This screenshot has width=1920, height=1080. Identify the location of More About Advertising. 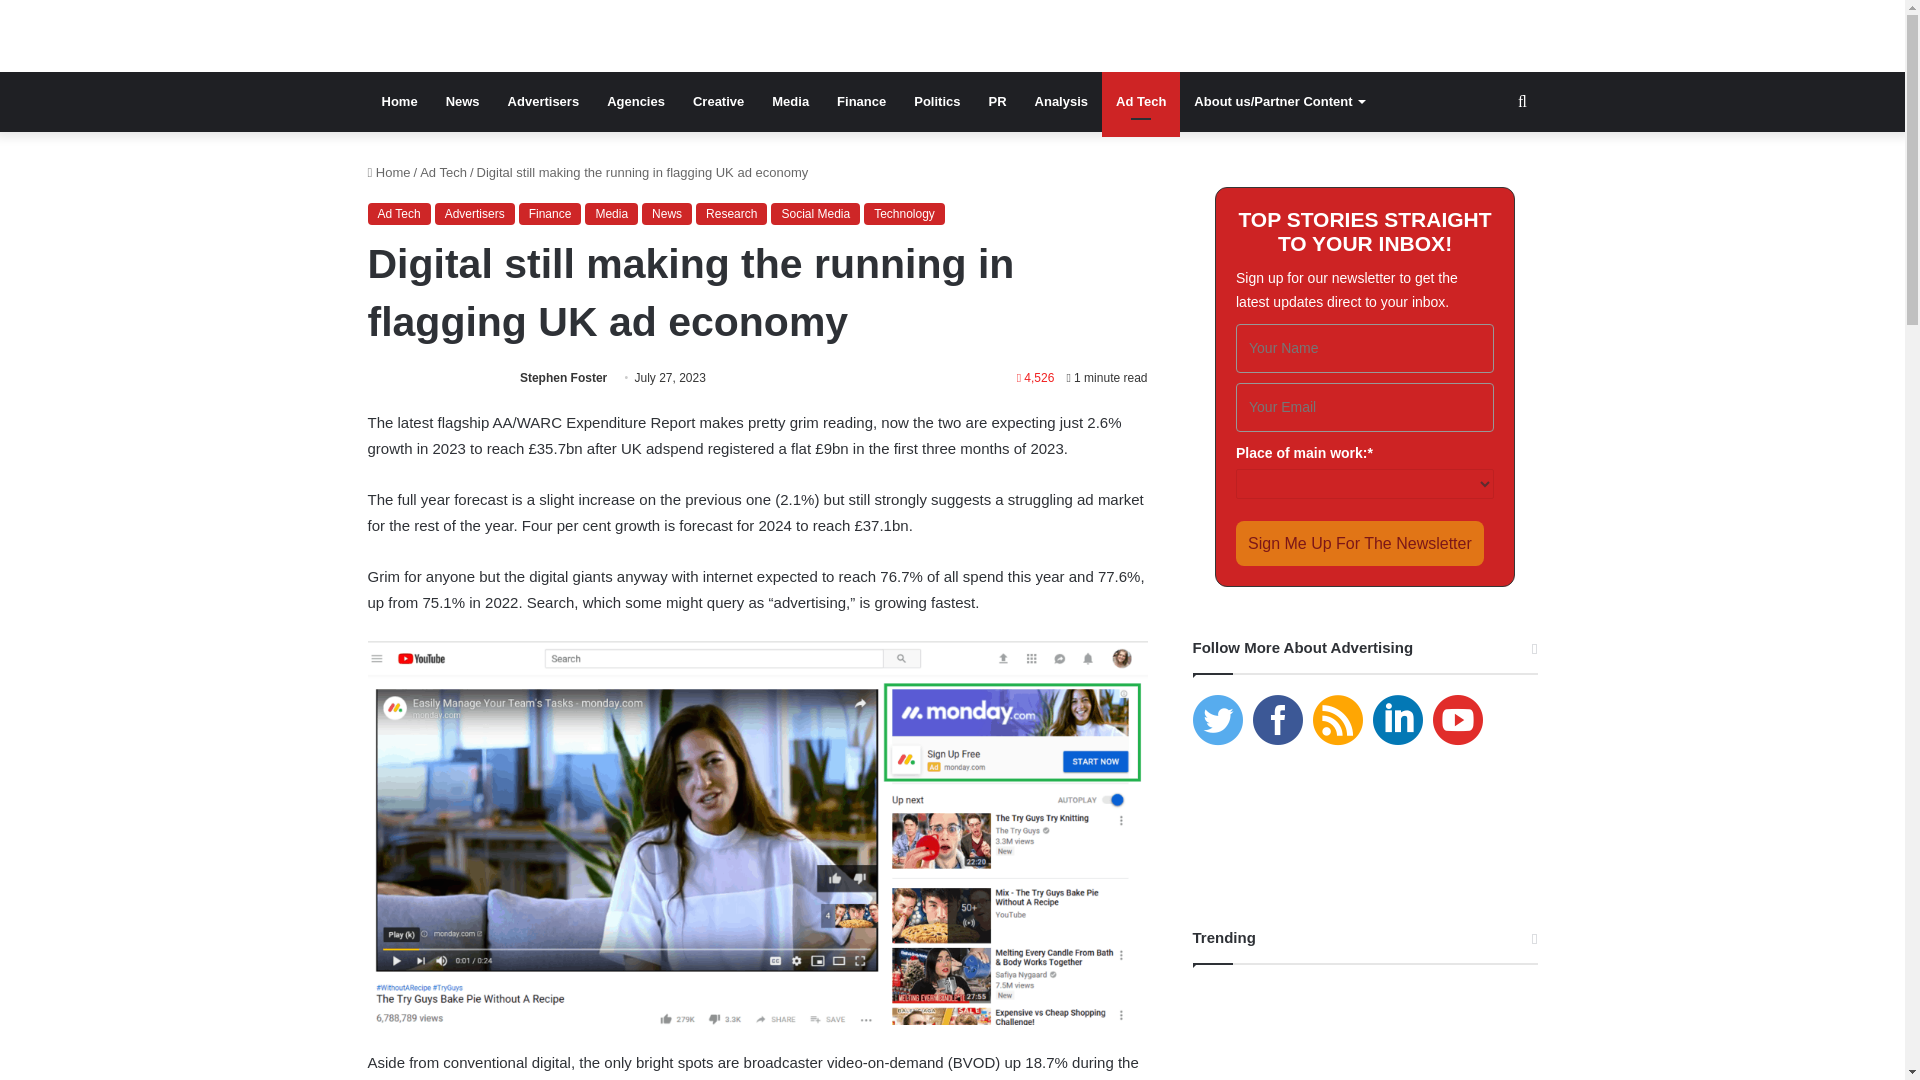
(443, 36).